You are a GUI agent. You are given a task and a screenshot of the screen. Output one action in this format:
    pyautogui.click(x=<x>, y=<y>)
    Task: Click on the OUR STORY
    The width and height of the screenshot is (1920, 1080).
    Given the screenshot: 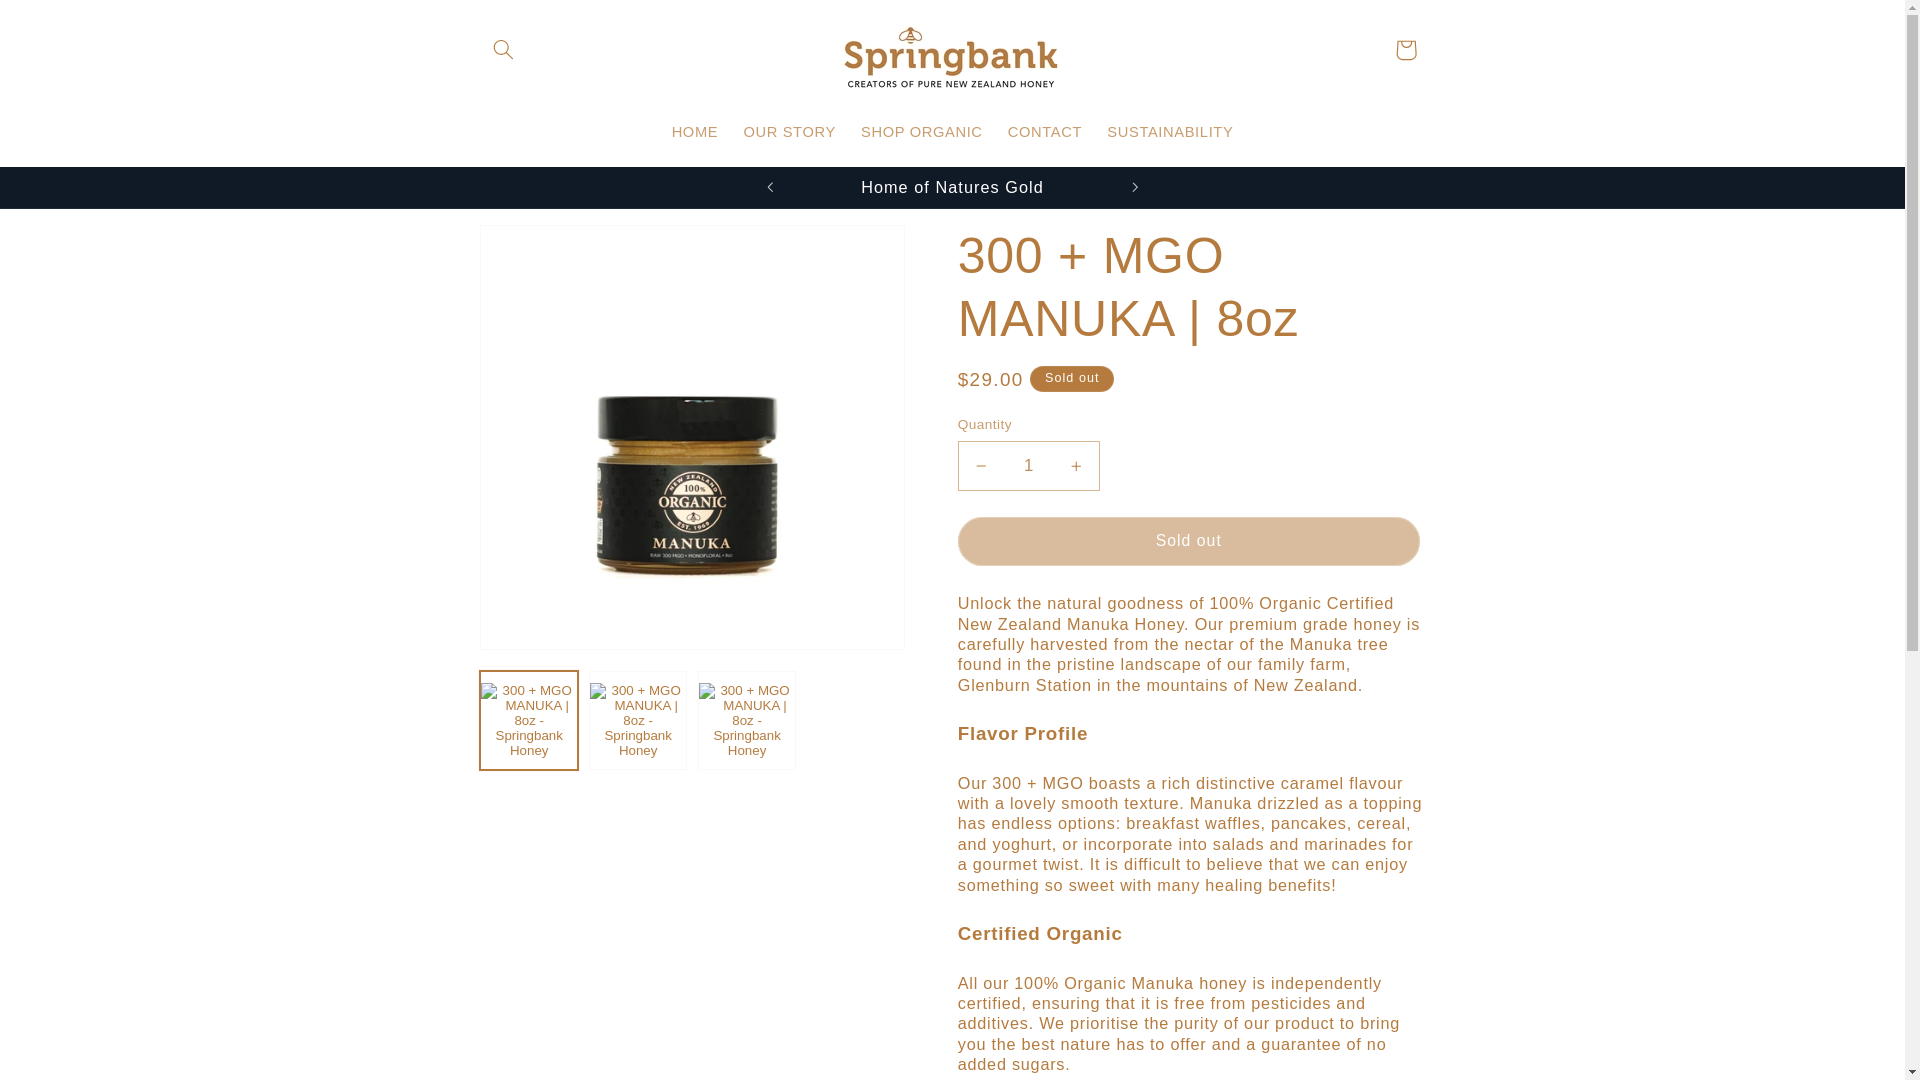 What is the action you would take?
    pyautogui.click(x=790, y=133)
    